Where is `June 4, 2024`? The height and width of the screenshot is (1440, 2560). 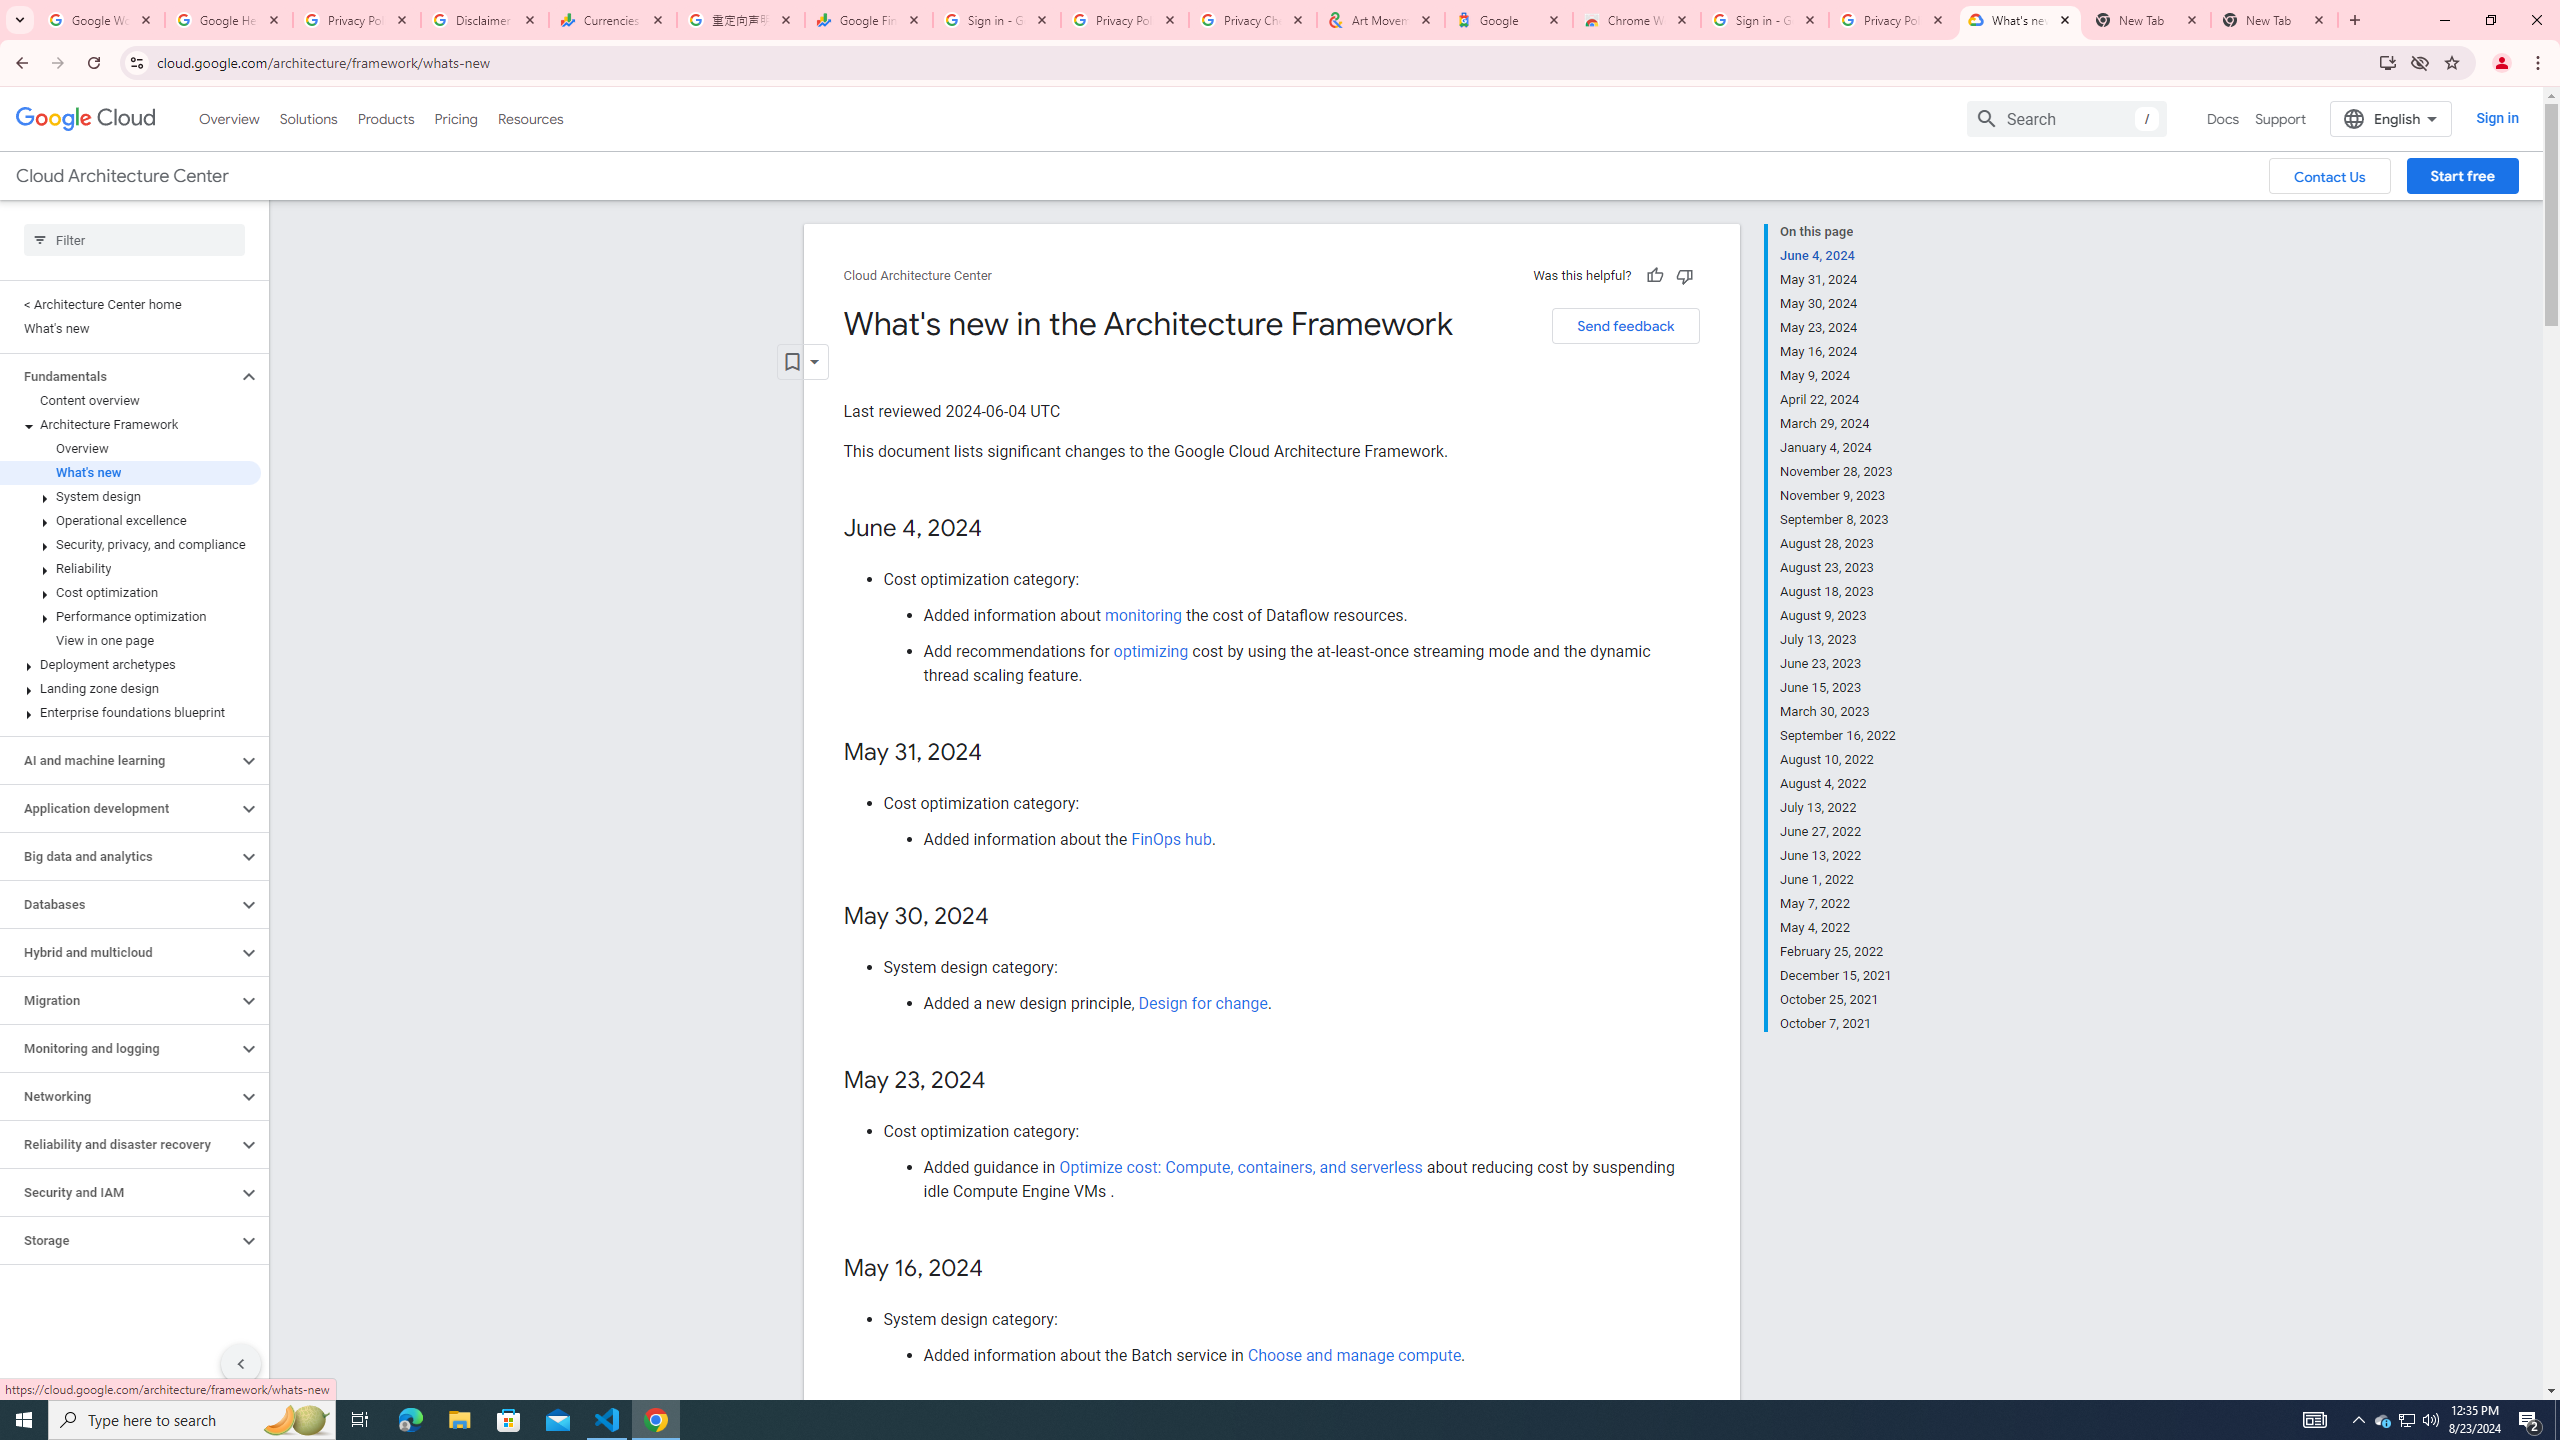
June 4, 2024 is located at coordinates (1838, 255).